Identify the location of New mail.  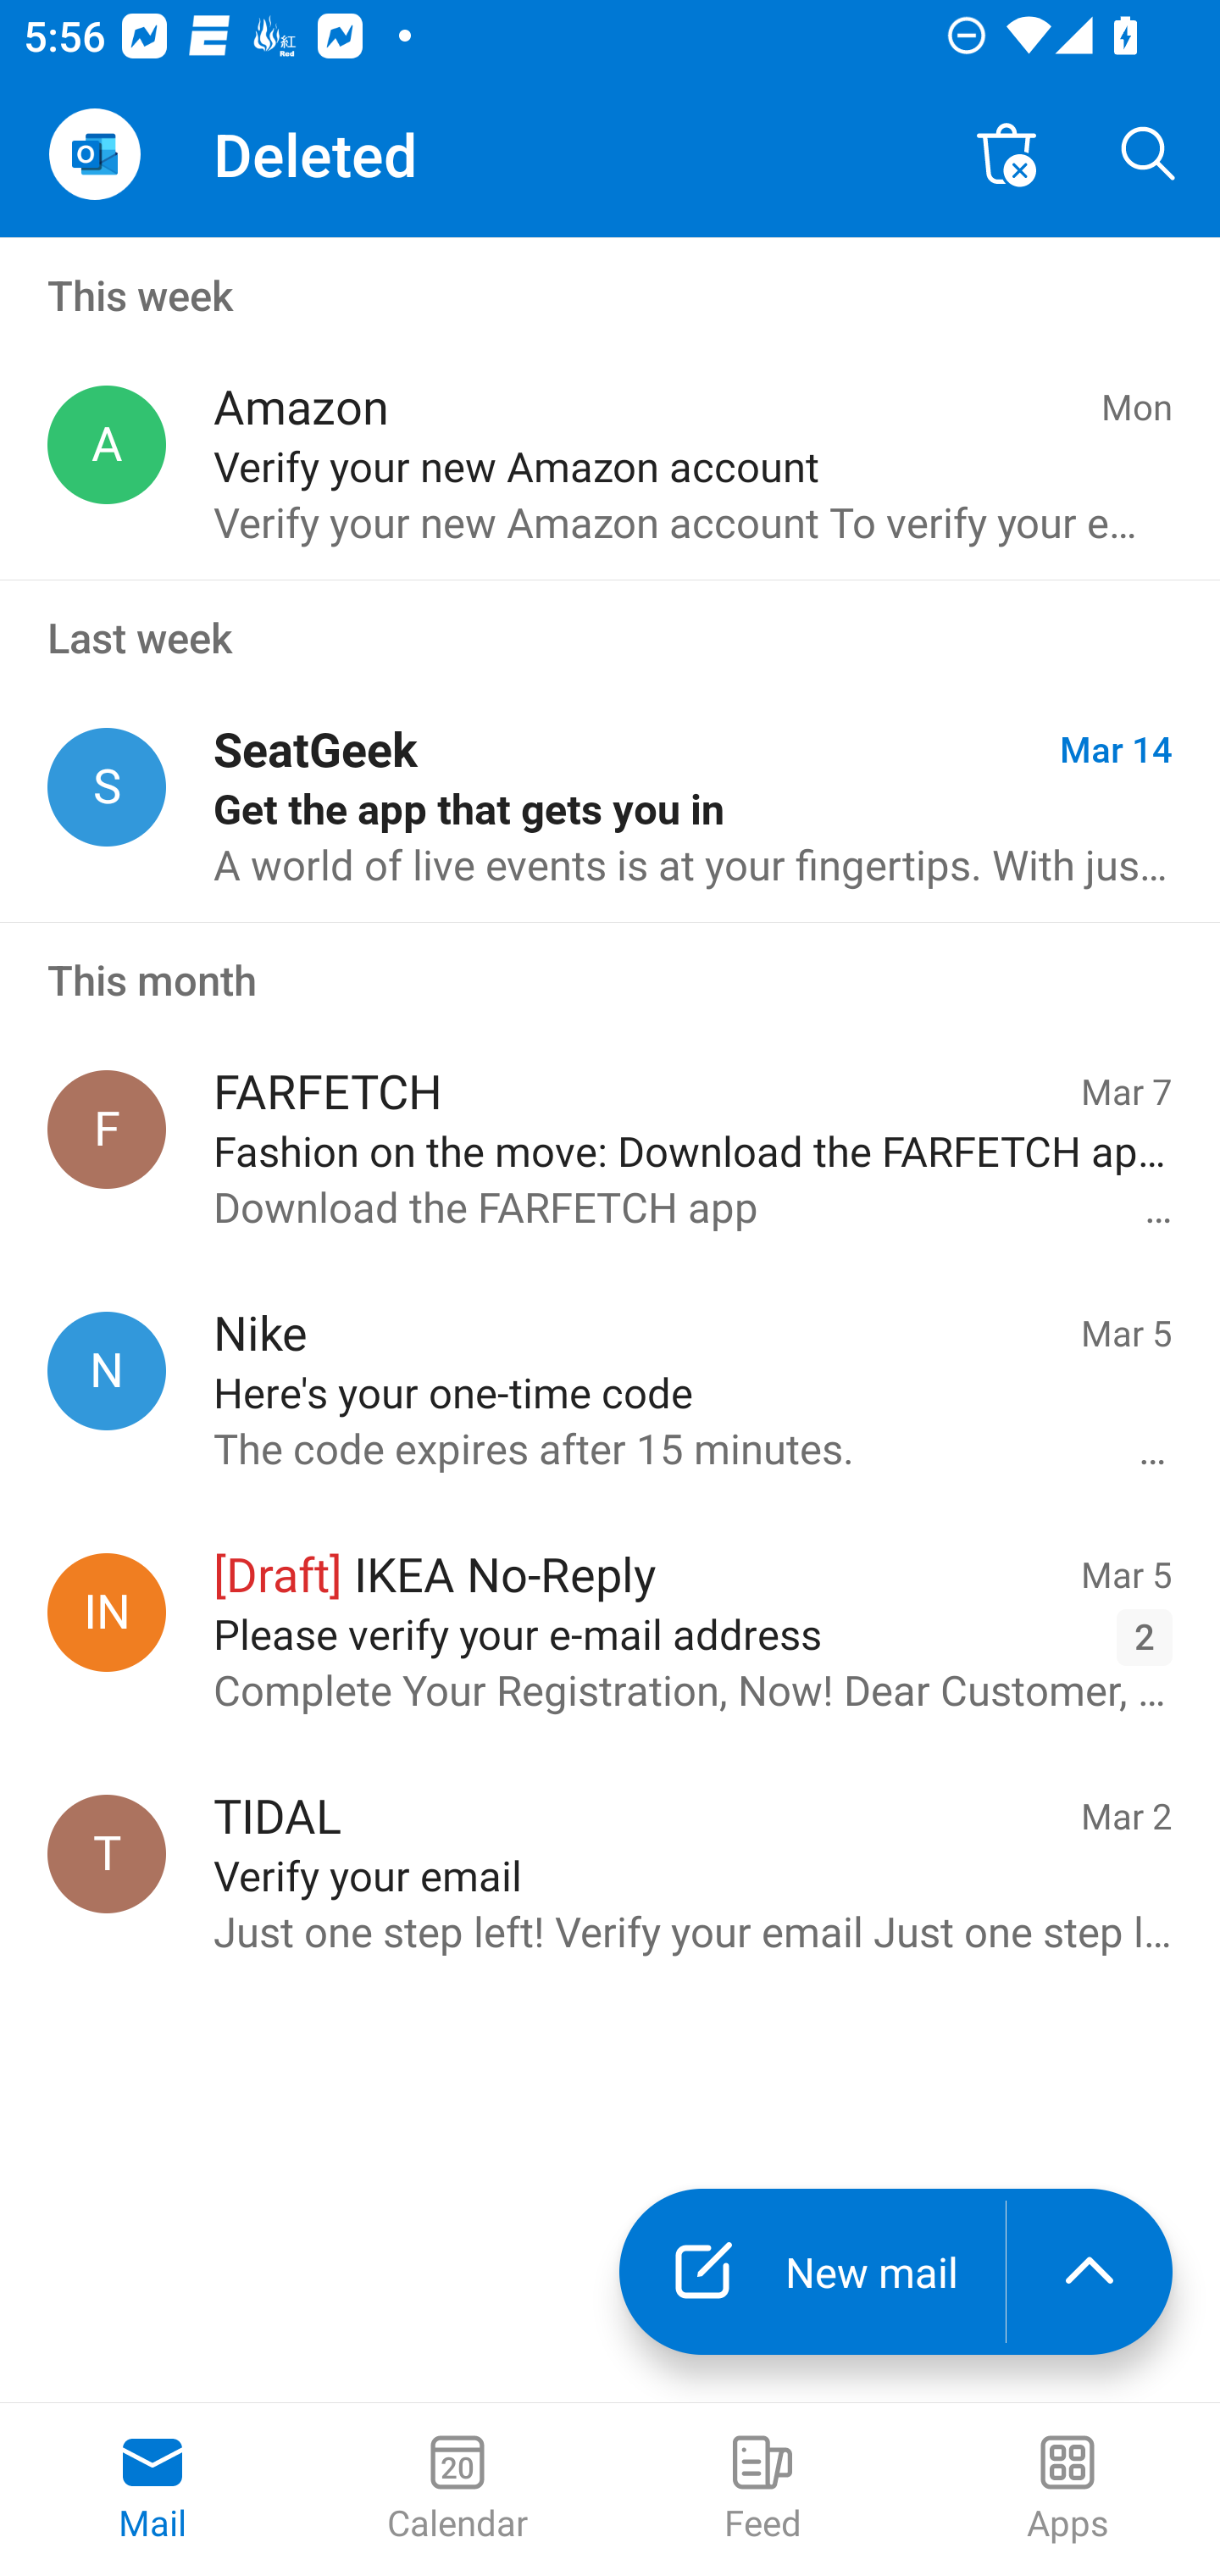
(812, 2272).